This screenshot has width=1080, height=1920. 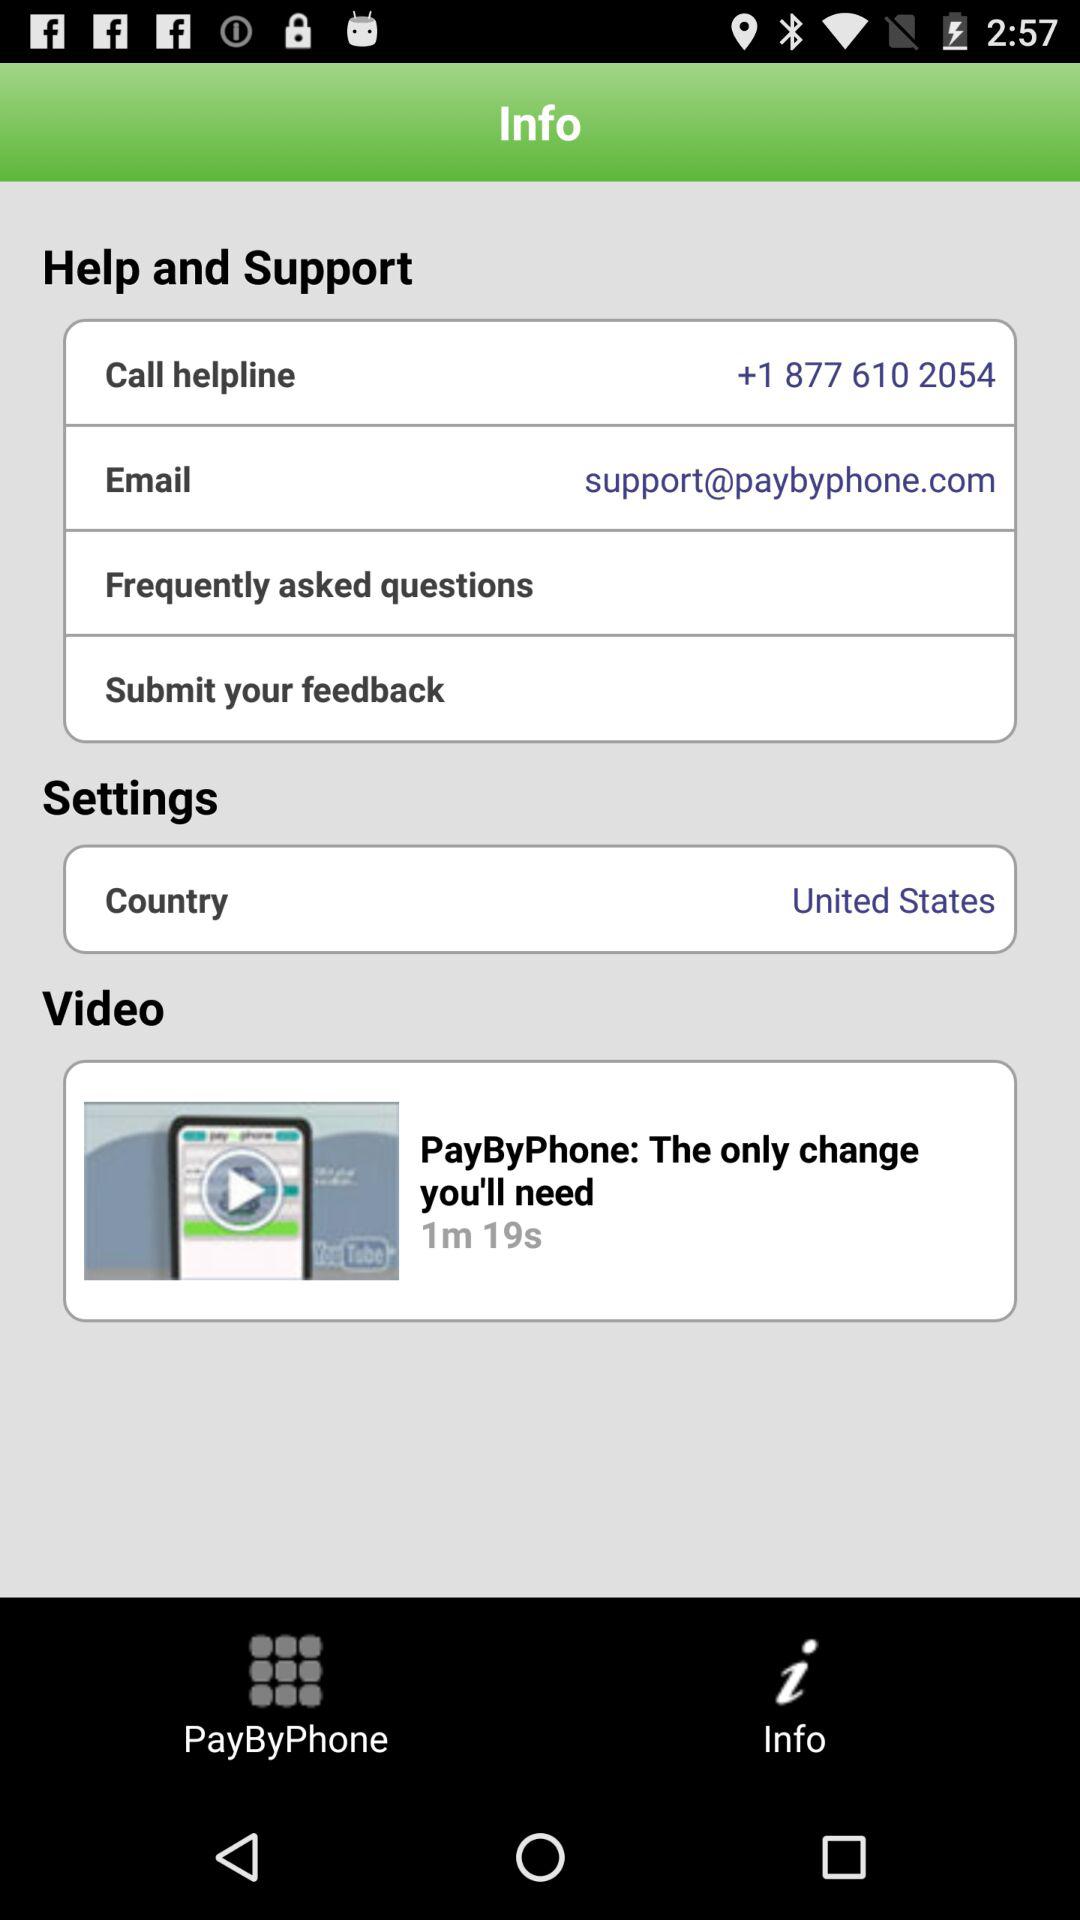 What do you see at coordinates (540, 688) in the screenshot?
I see `turn off app above settings app` at bounding box center [540, 688].